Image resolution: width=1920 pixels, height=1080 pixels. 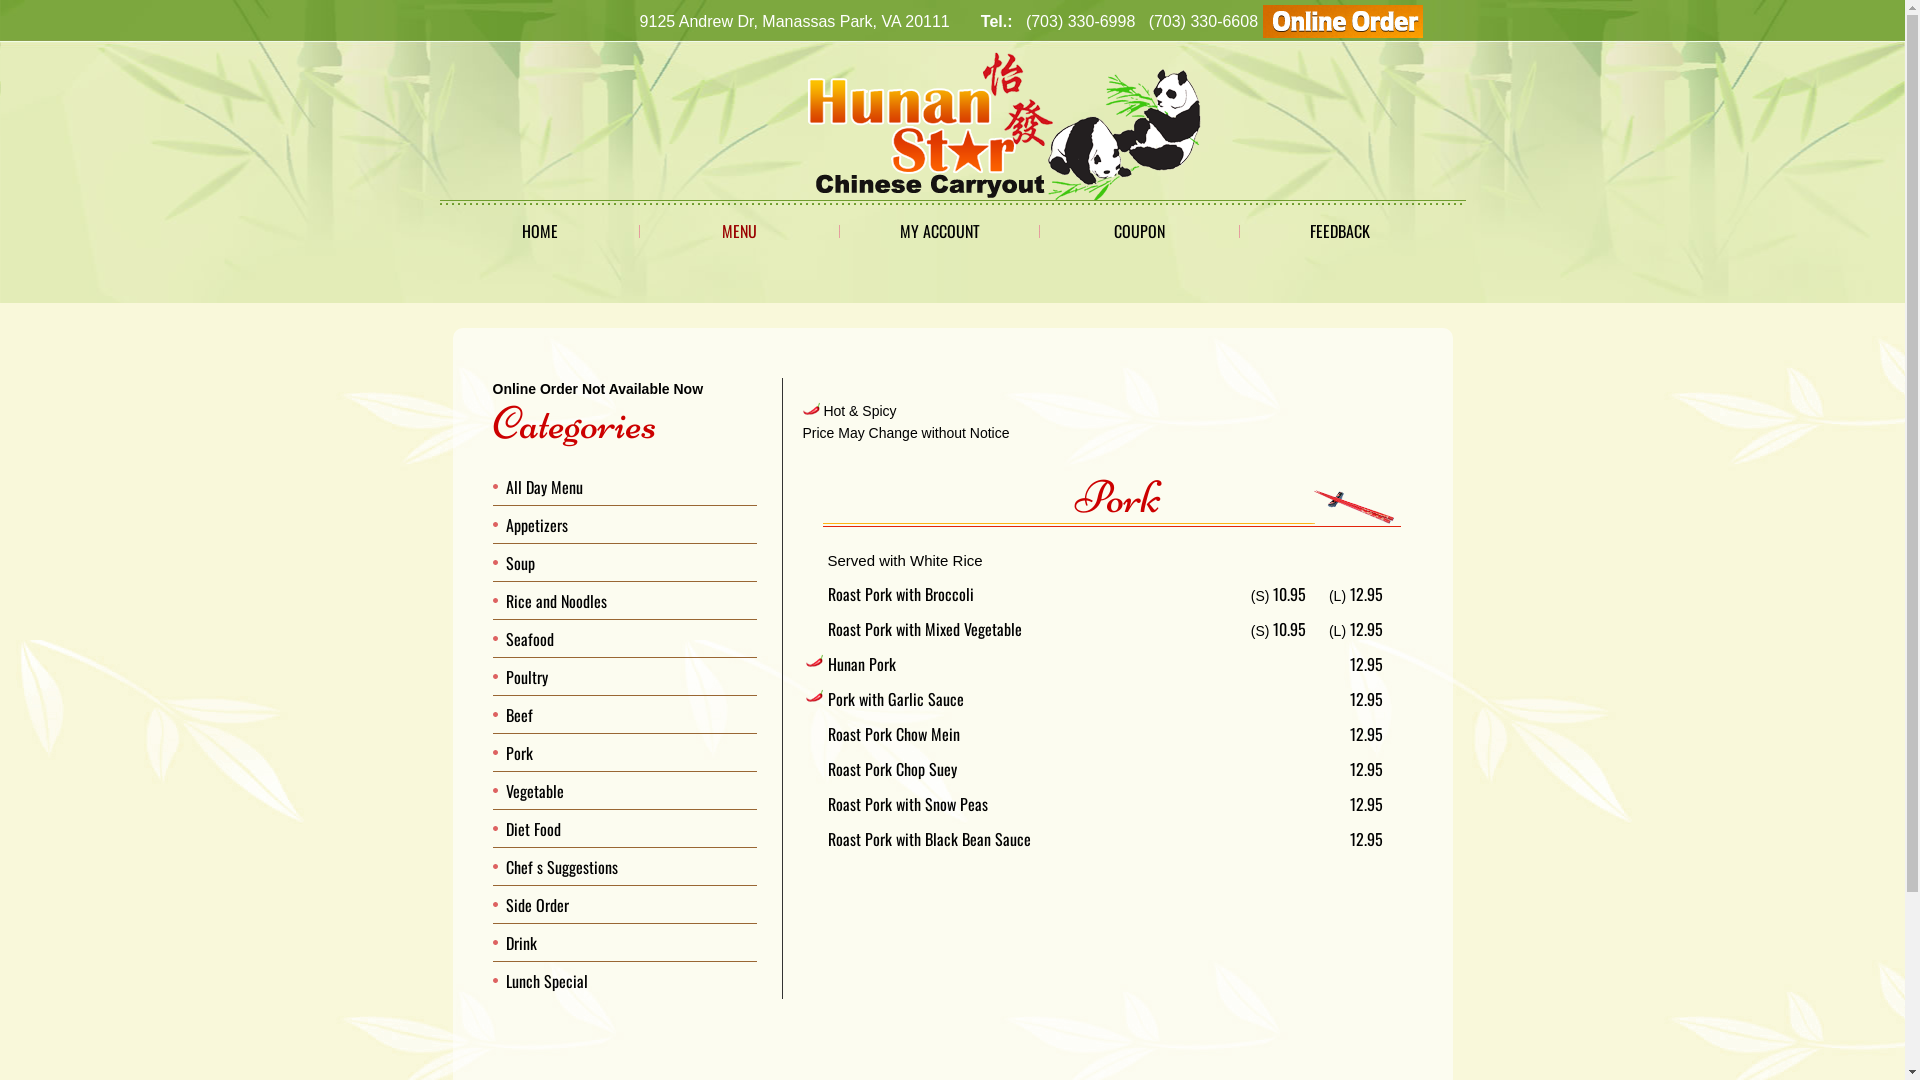 I want to click on All Day Menu, so click(x=544, y=487).